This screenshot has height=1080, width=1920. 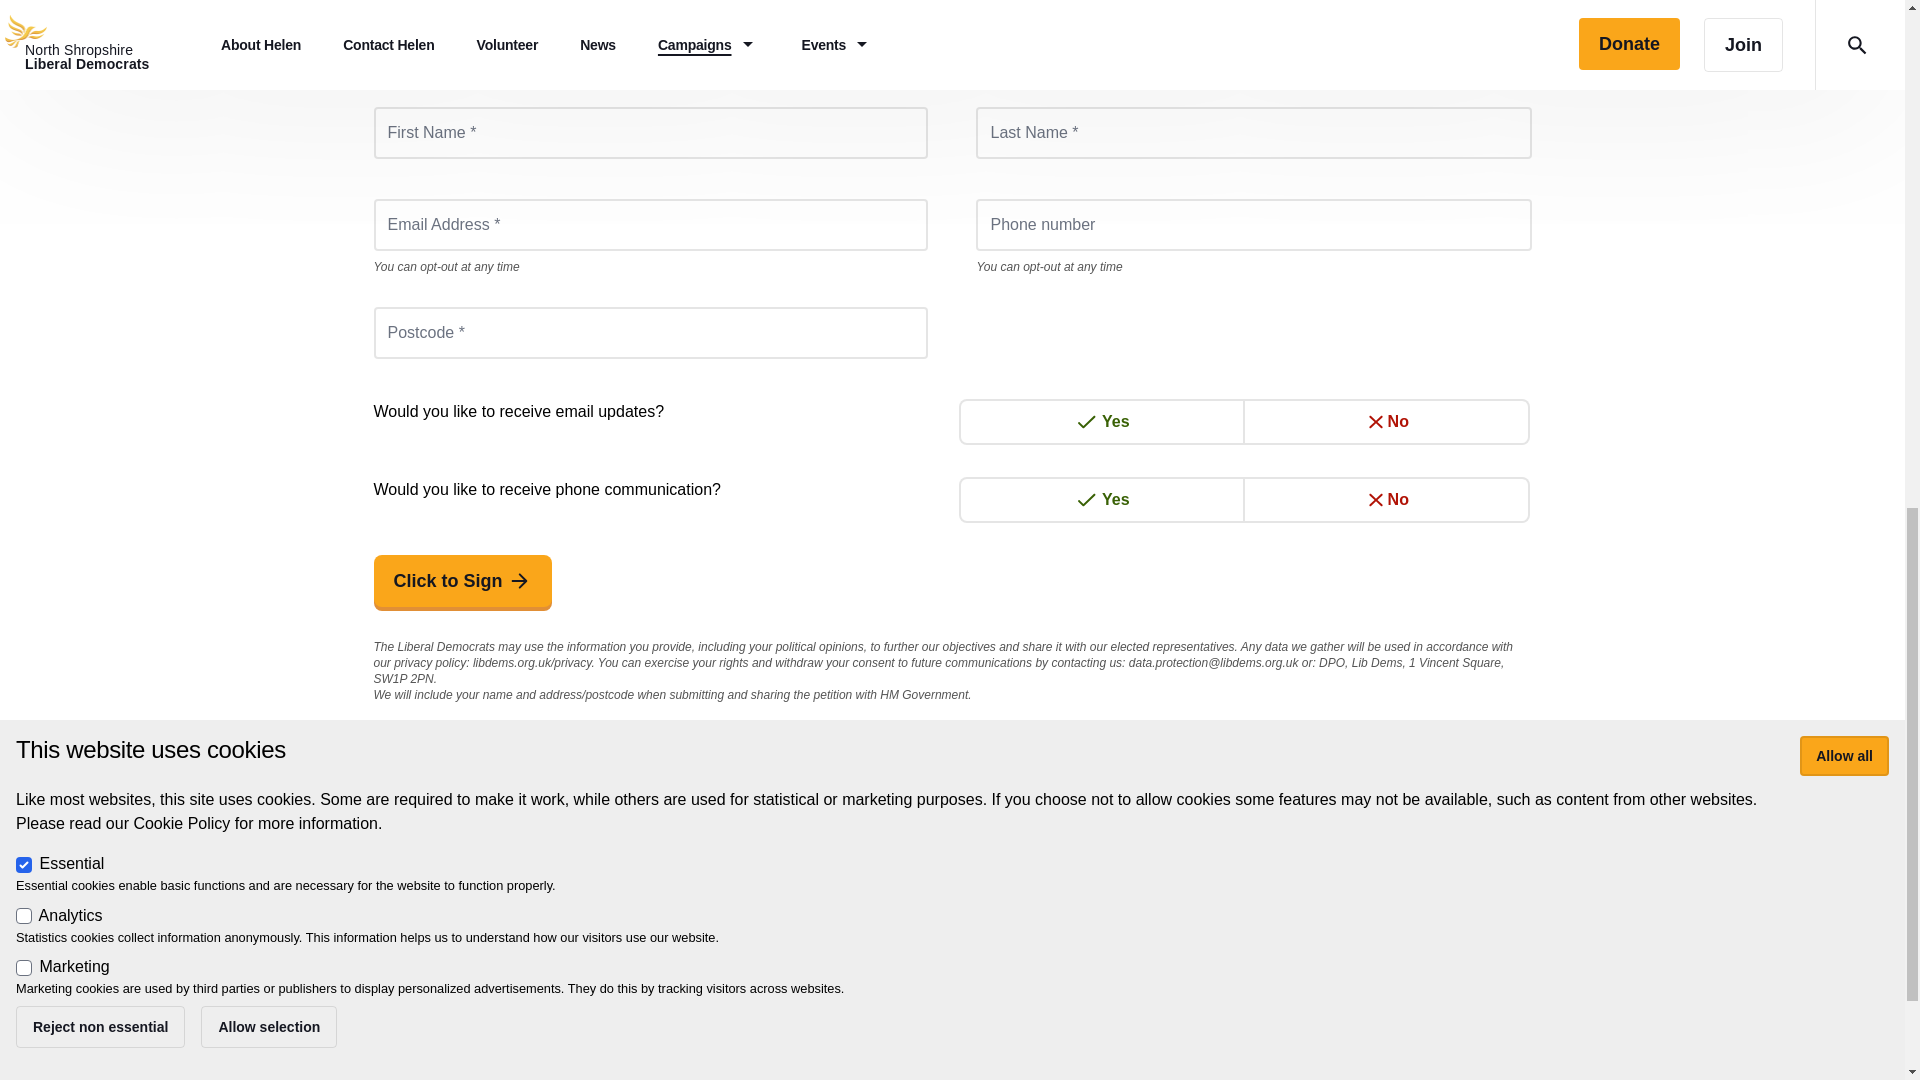 I want to click on cookie policy, so click(x=978, y=1032).